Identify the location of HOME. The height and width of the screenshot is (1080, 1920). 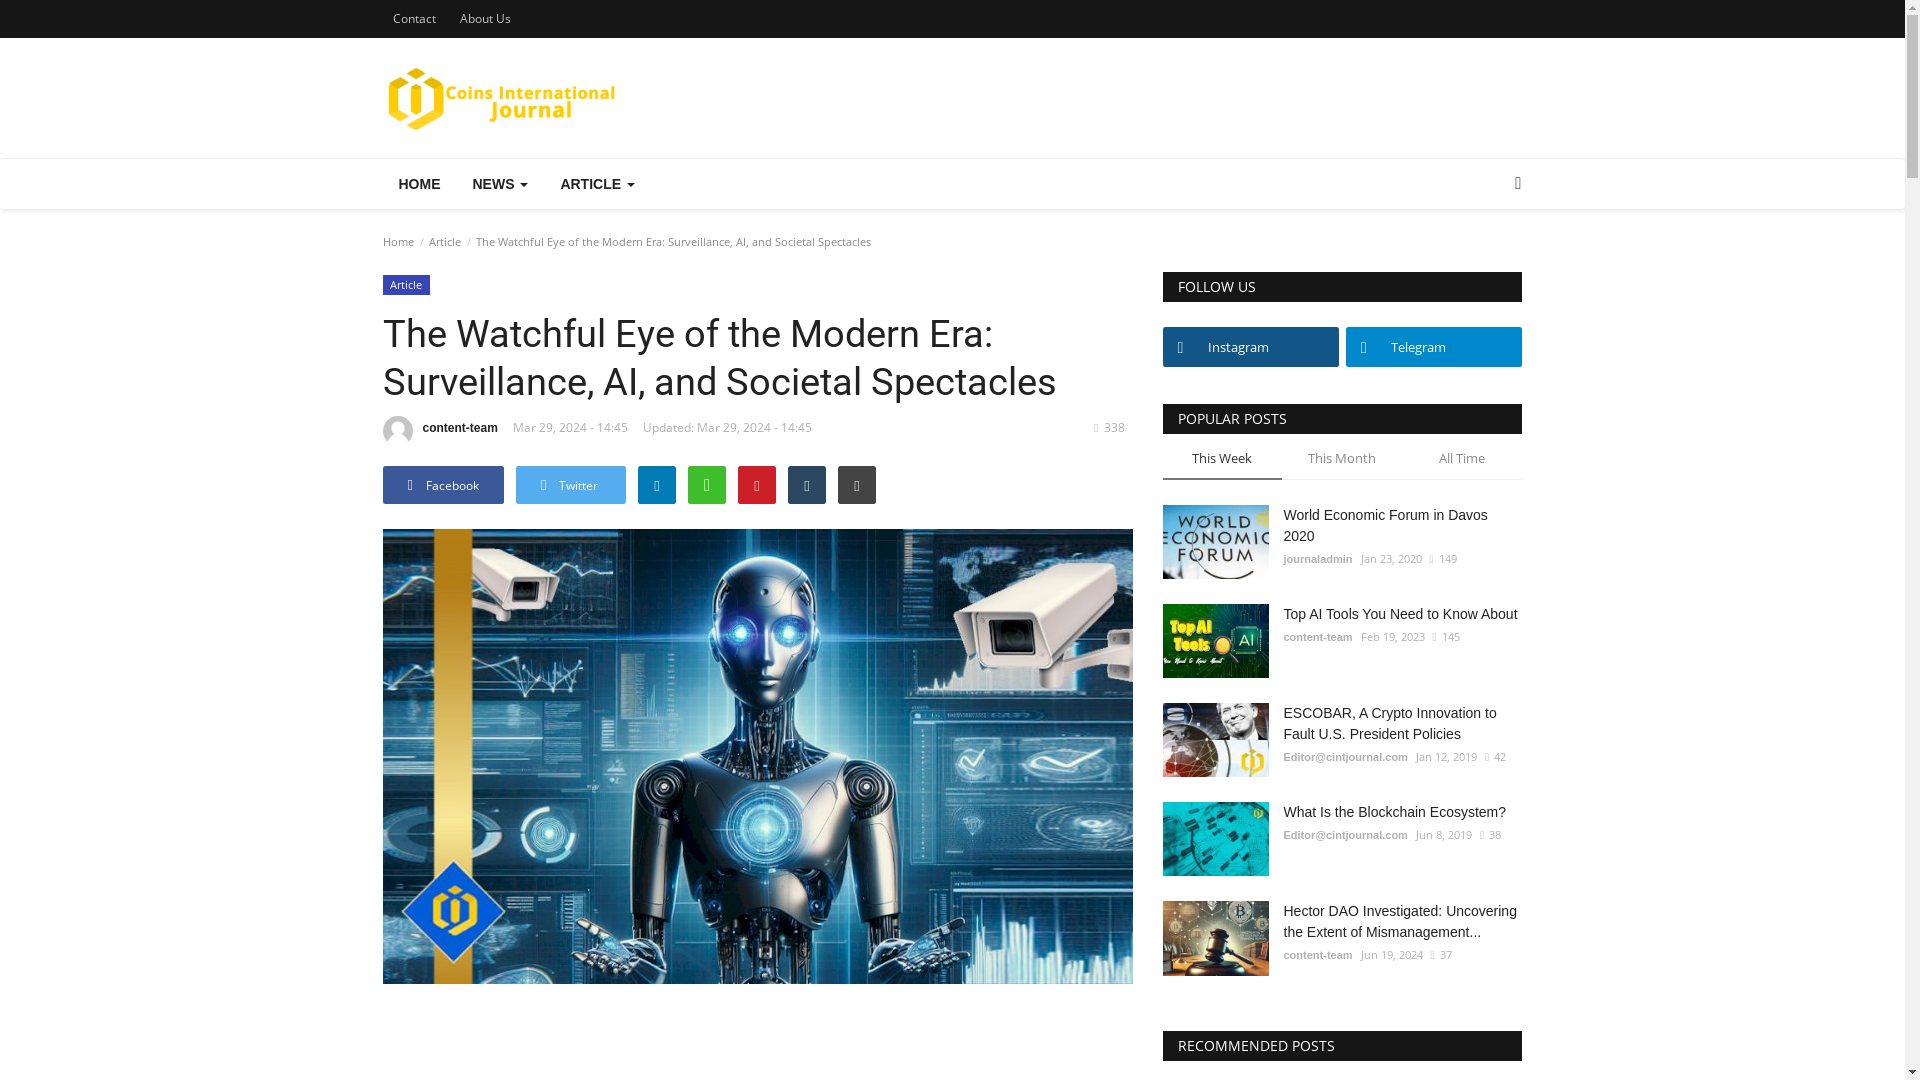
(419, 184).